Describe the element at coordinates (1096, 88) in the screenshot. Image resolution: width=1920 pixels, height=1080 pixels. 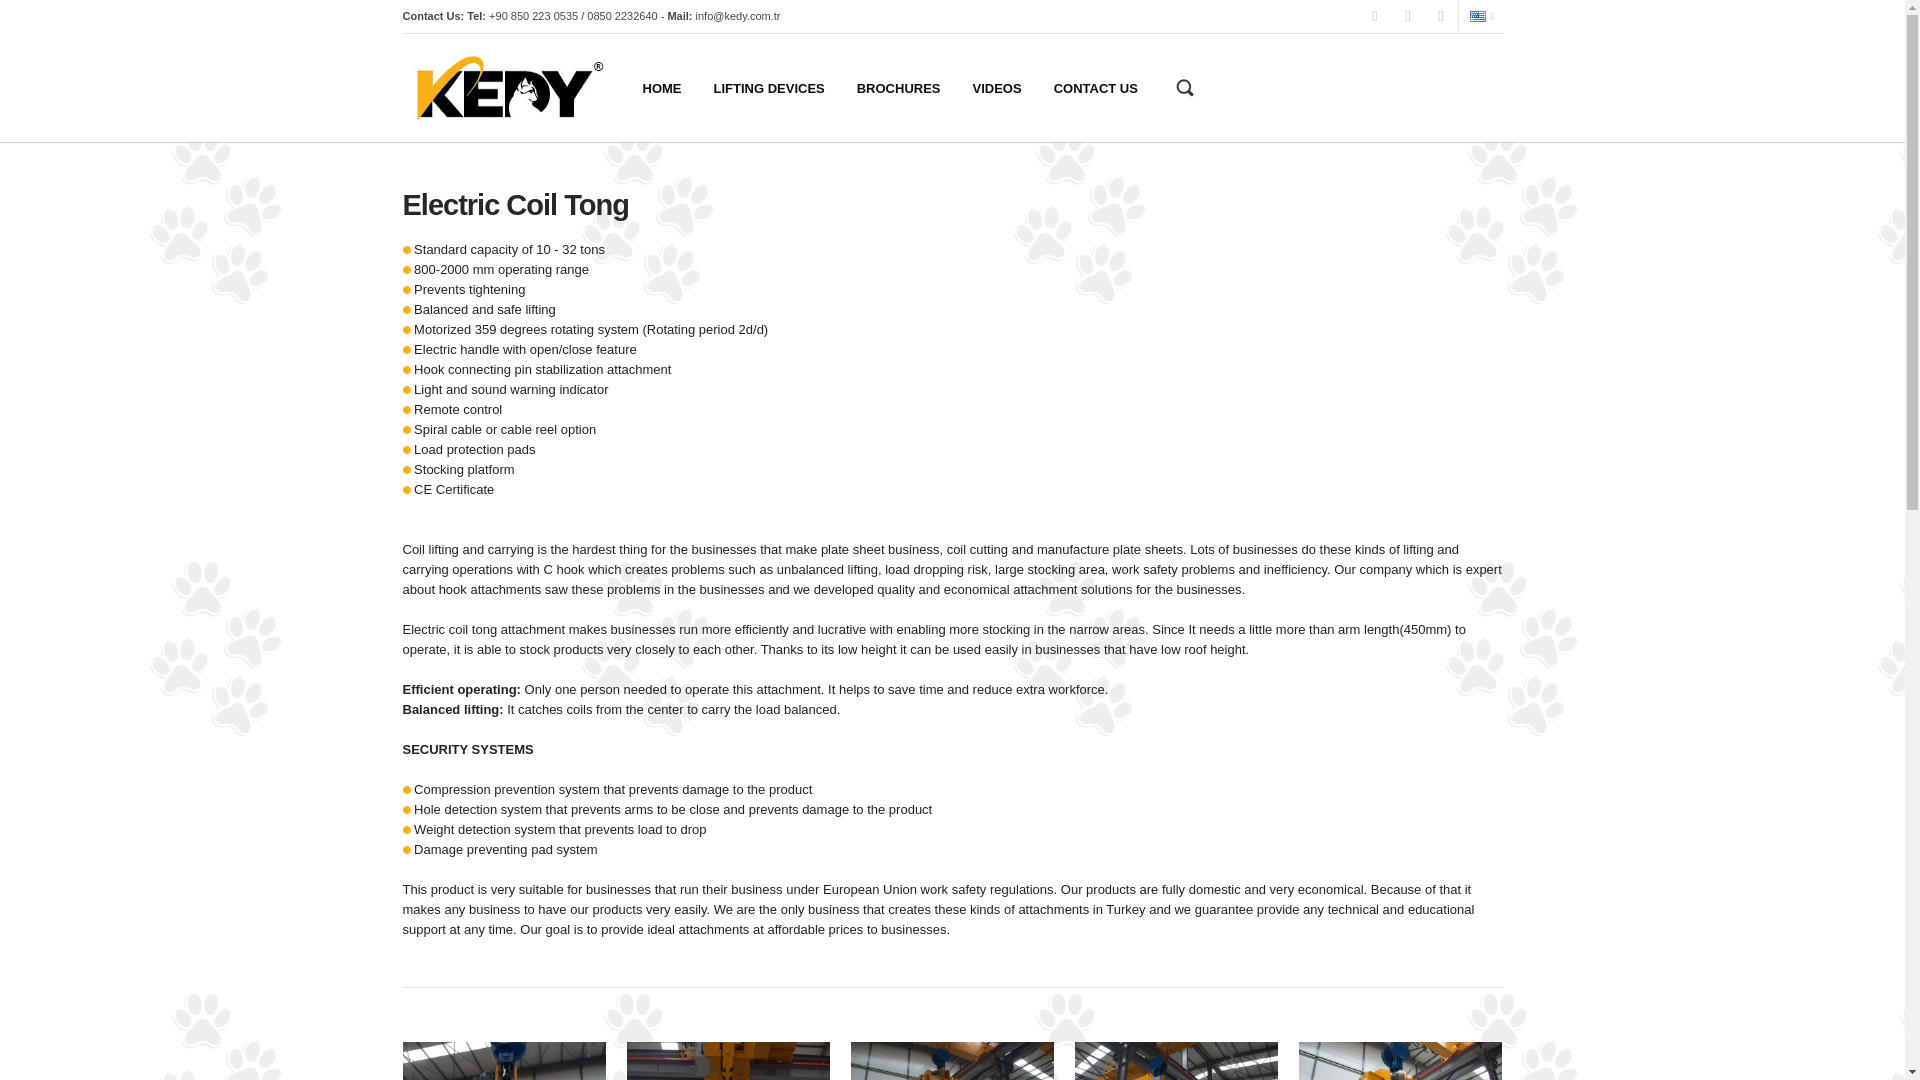
I see `CONTACT US` at that location.